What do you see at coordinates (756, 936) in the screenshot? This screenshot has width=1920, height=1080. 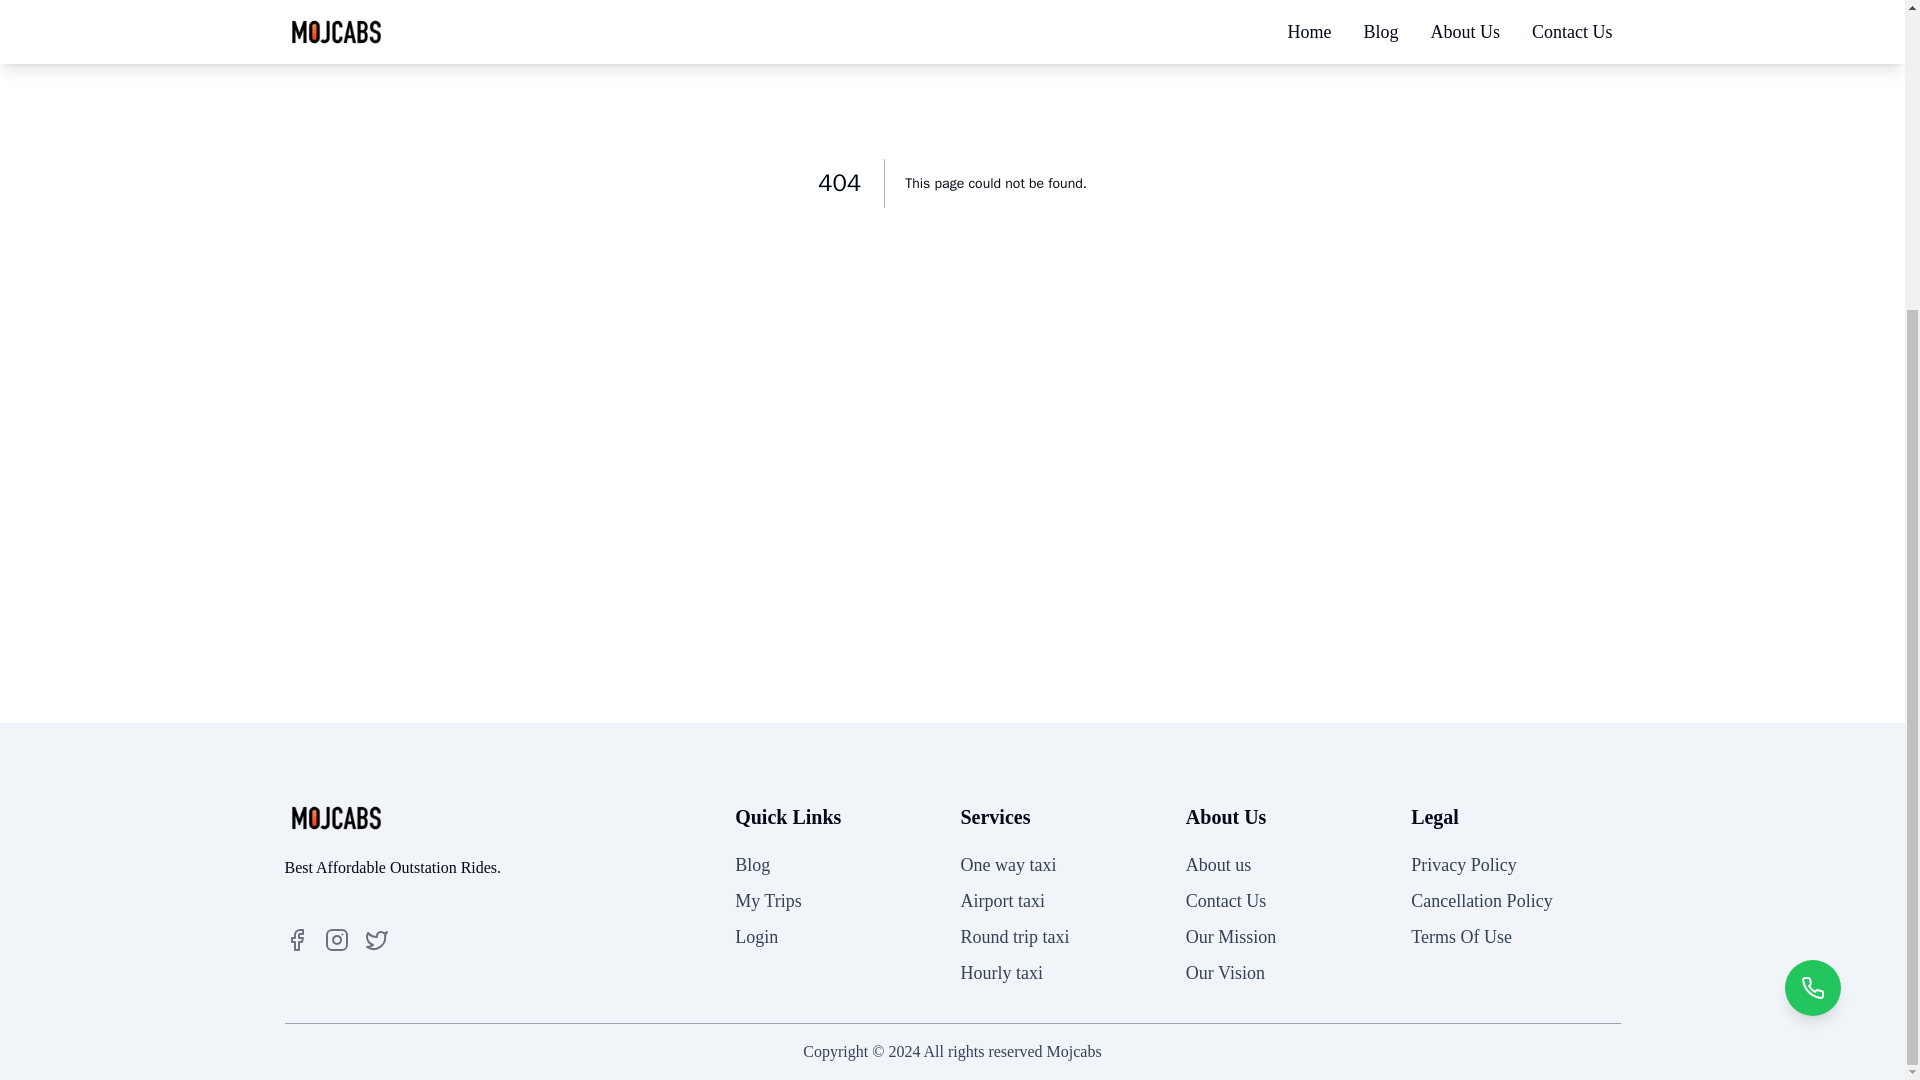 I see `Login` at bounding box center [756, 936].